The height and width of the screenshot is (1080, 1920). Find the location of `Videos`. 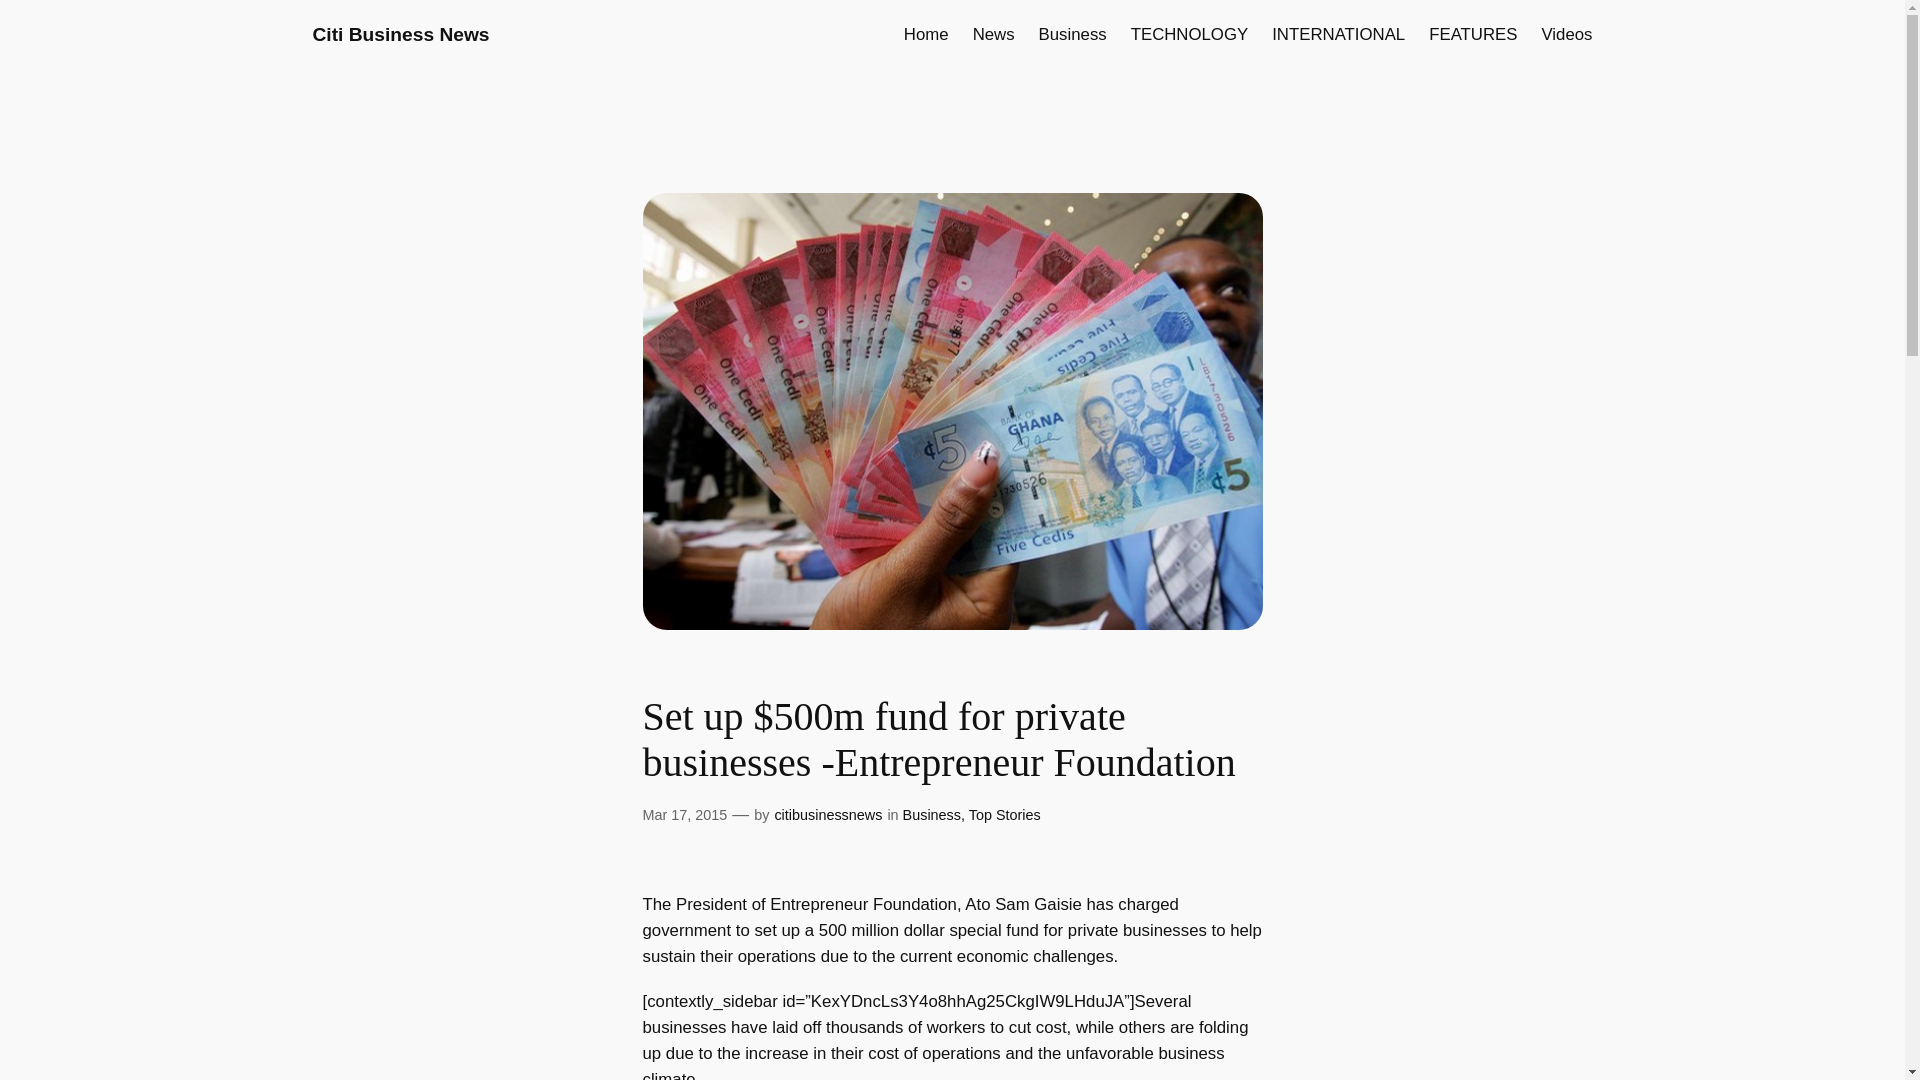

Videos is located at coordinates (1566, 34).